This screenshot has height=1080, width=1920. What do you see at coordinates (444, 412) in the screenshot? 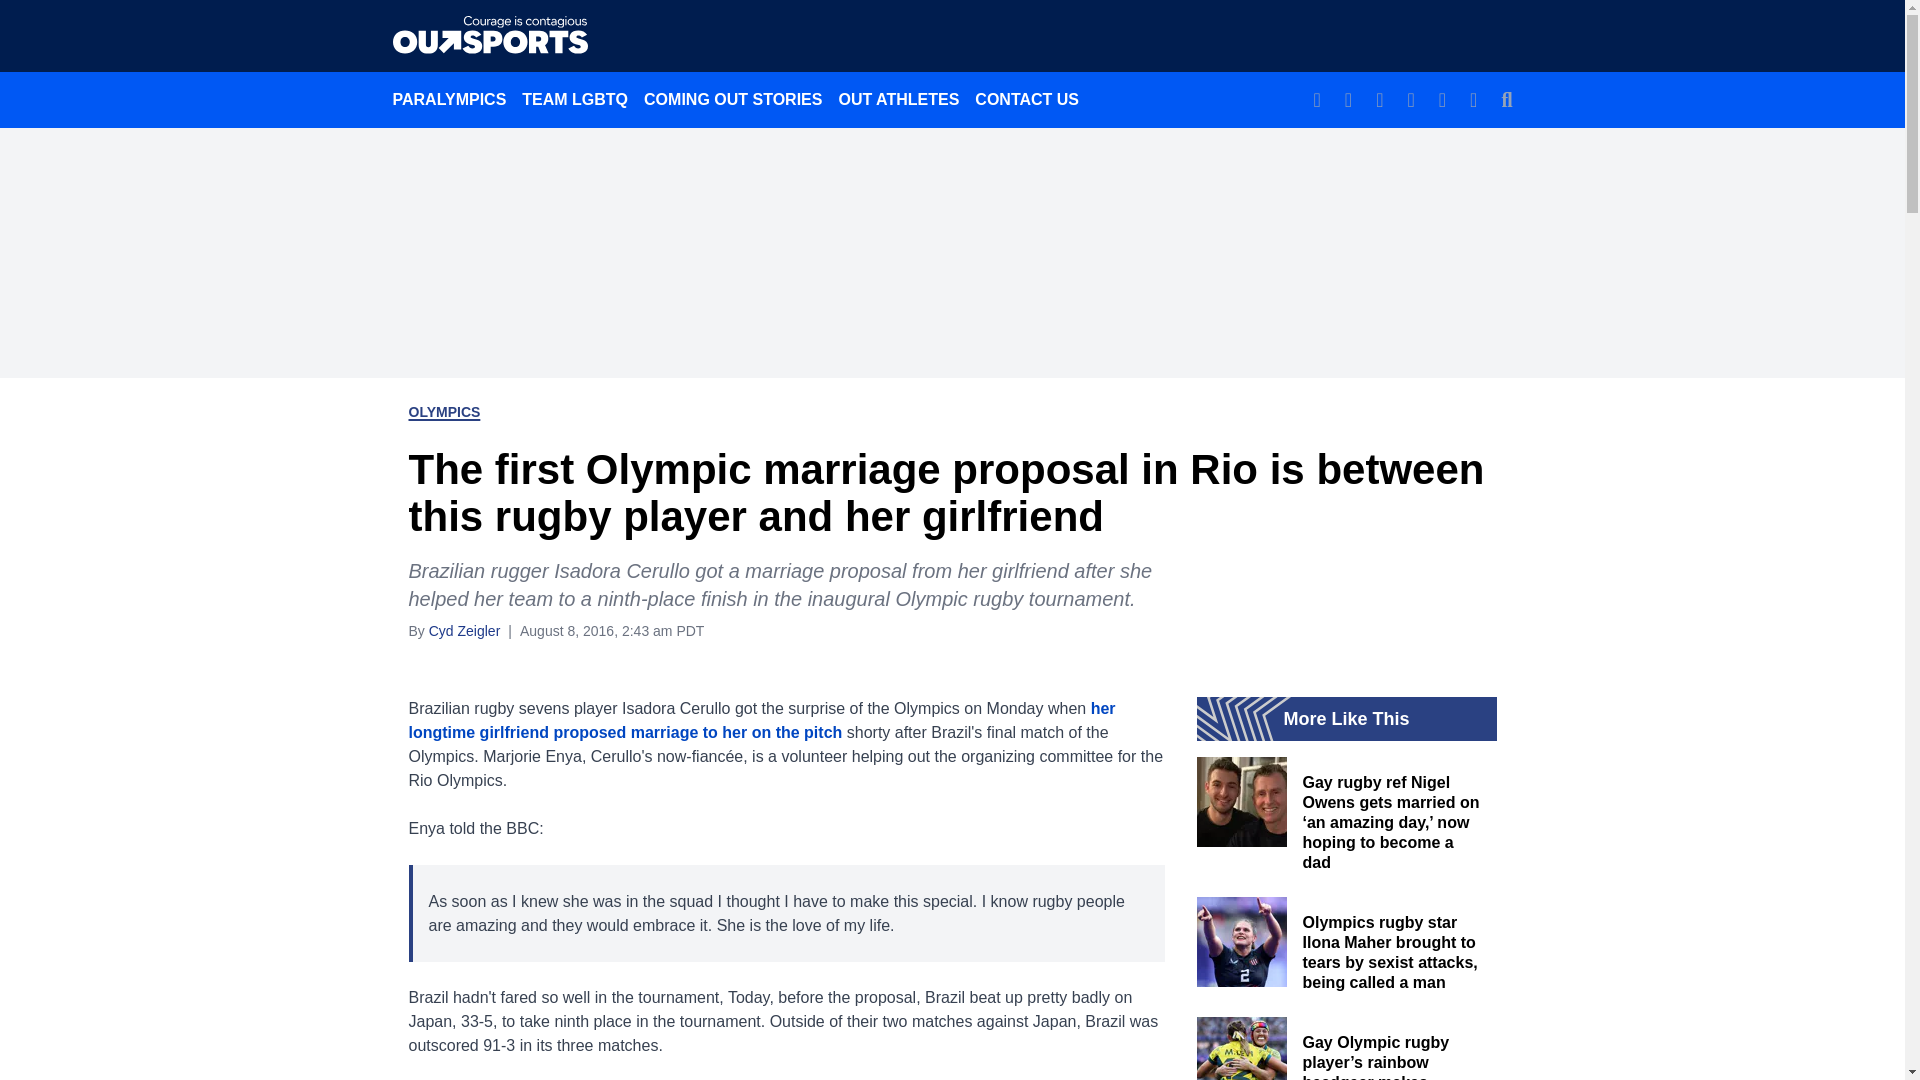
I see `OLYMPICS` at bounding box center [444, 412].